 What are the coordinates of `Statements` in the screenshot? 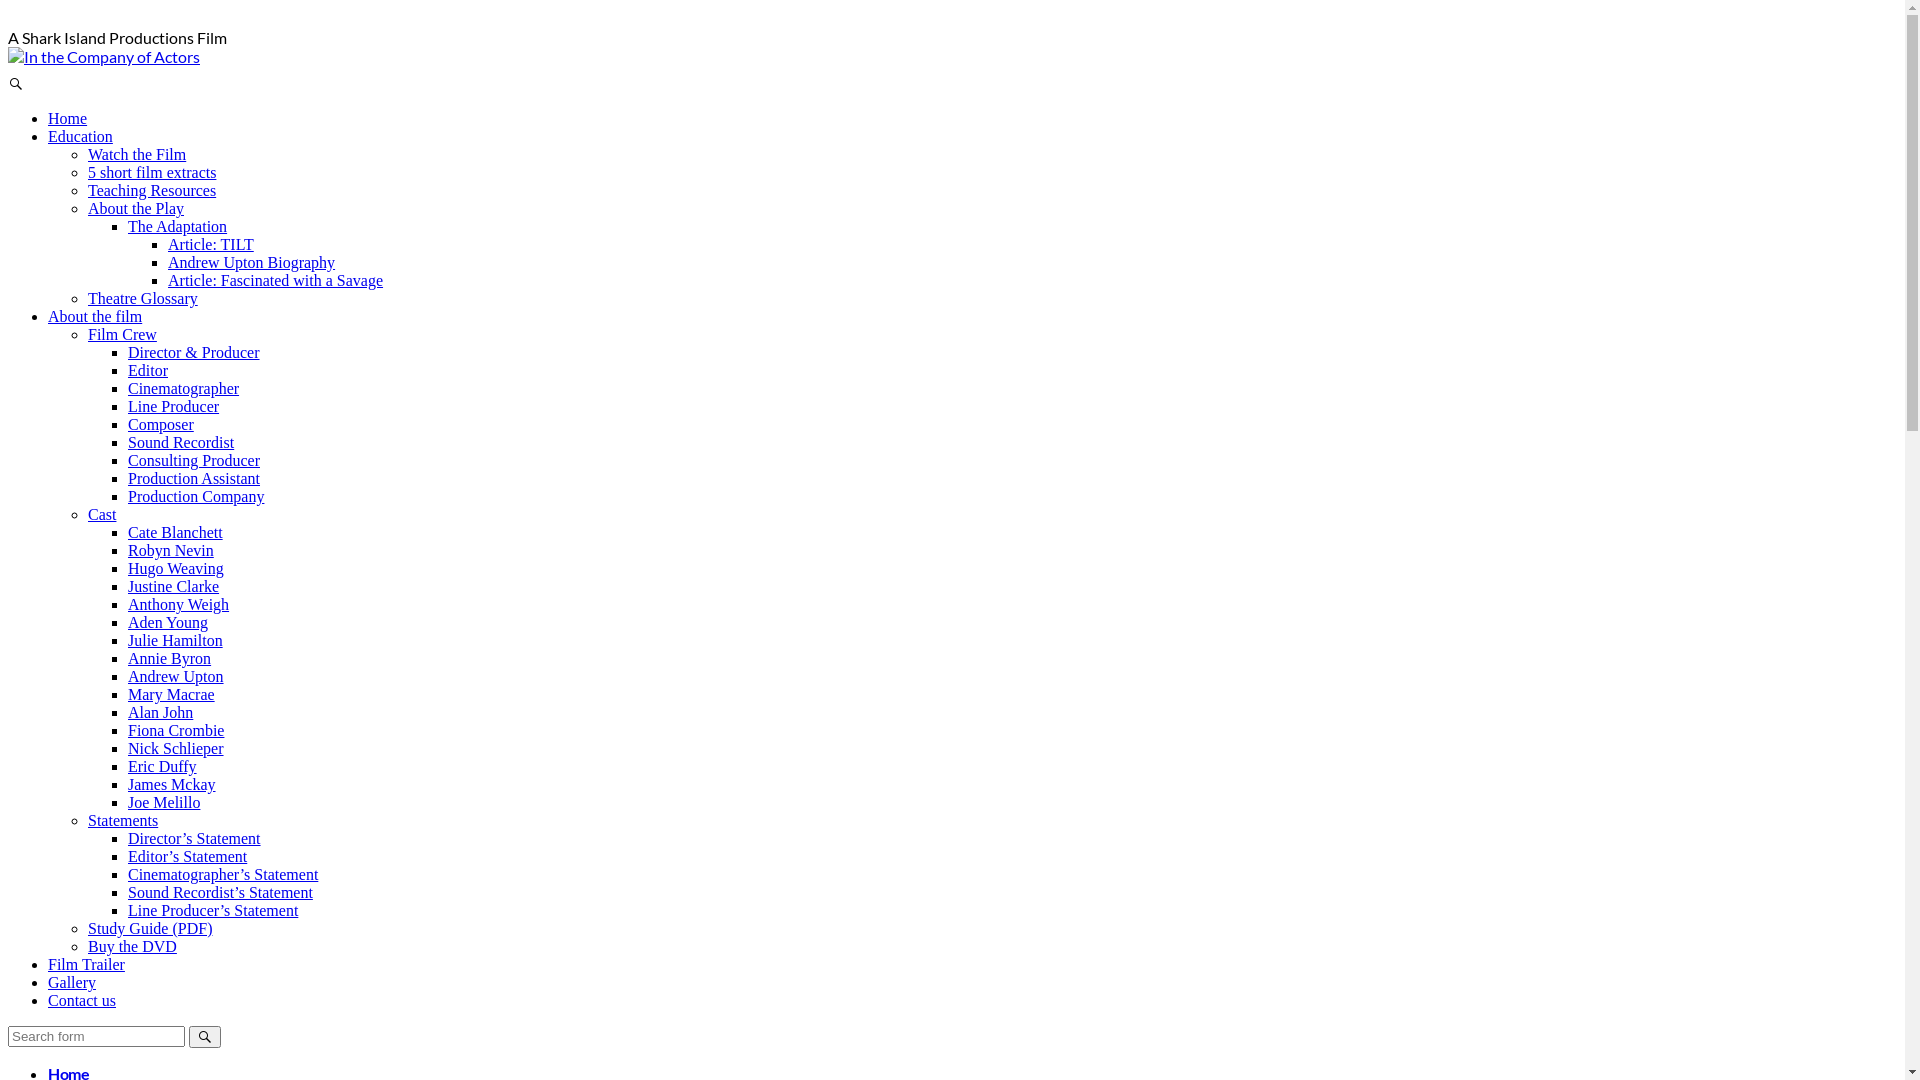 It's located at (123, 820).